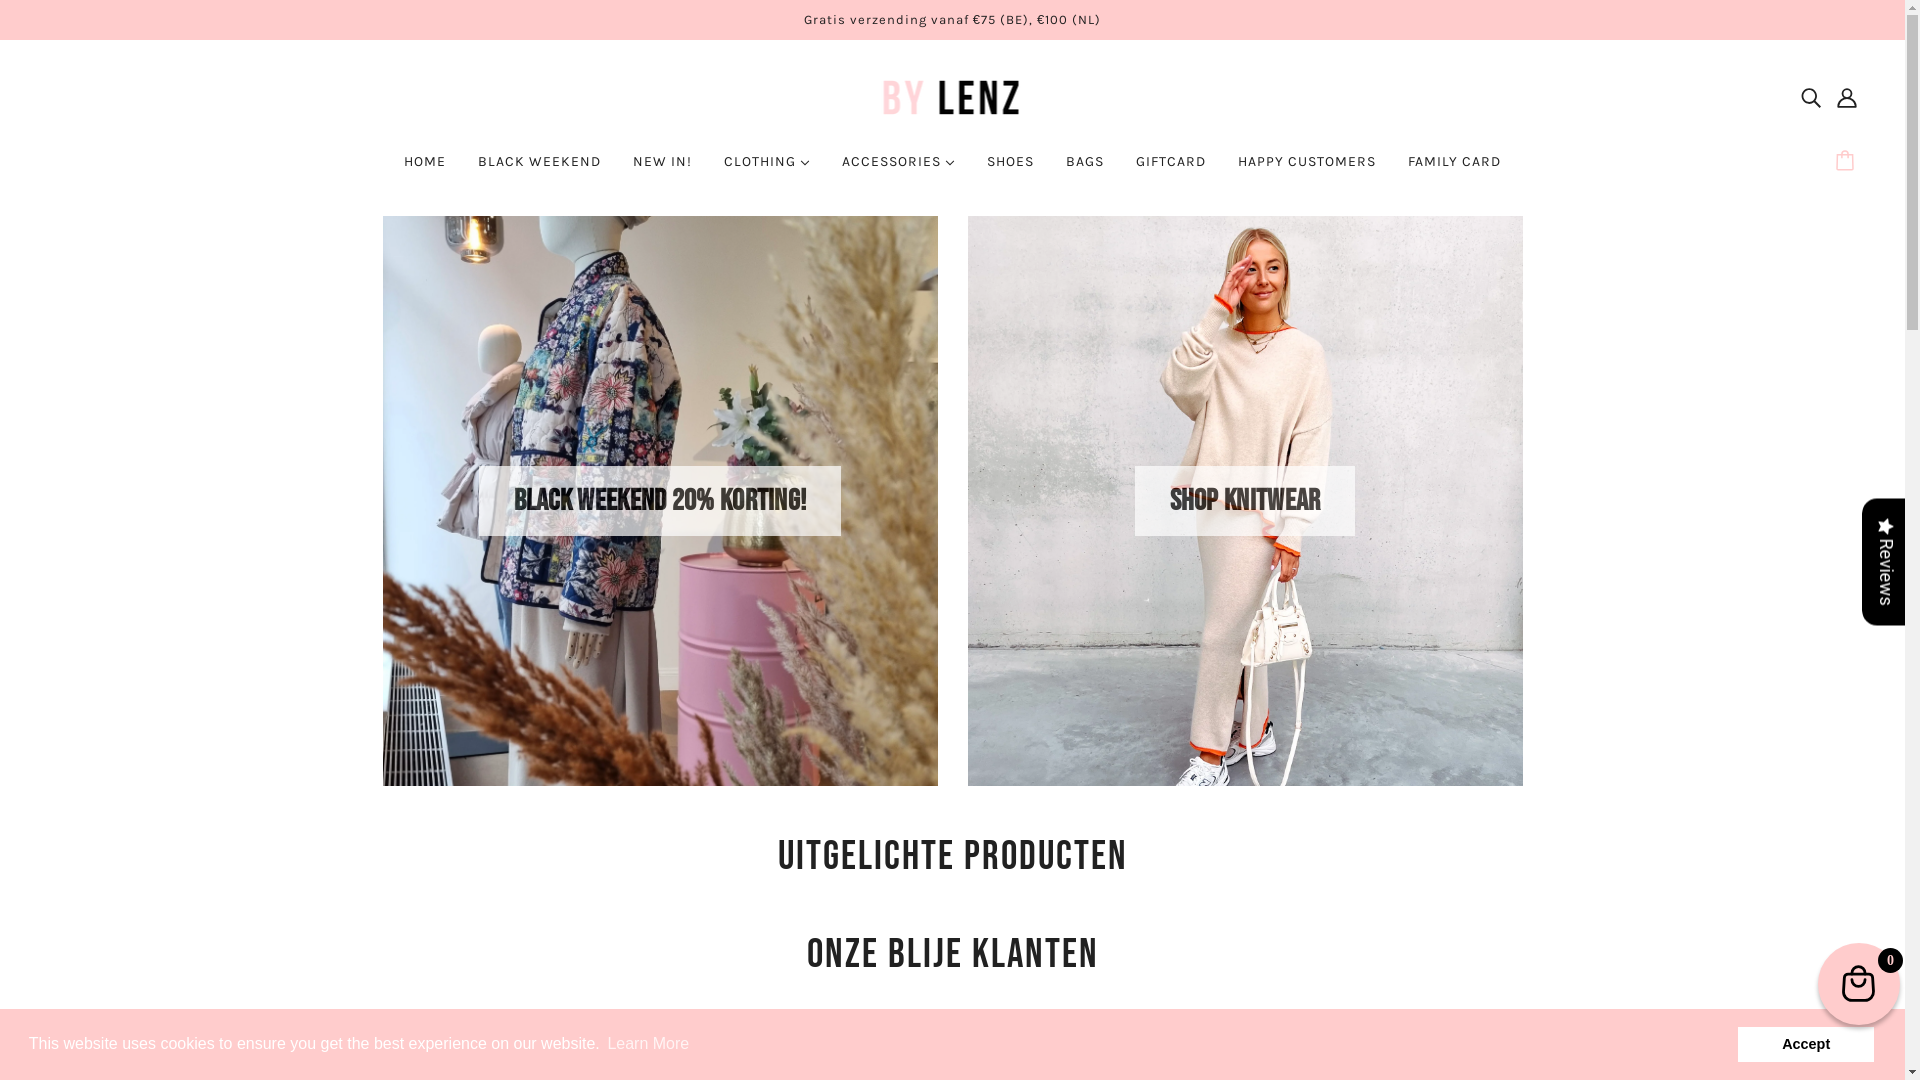 The height and width of the screenshot is (1080, 1920). What do you see at coordinates (898, 170) in the screenshot?
I see `ACCESSORIES` at bounding box center [898, 170].